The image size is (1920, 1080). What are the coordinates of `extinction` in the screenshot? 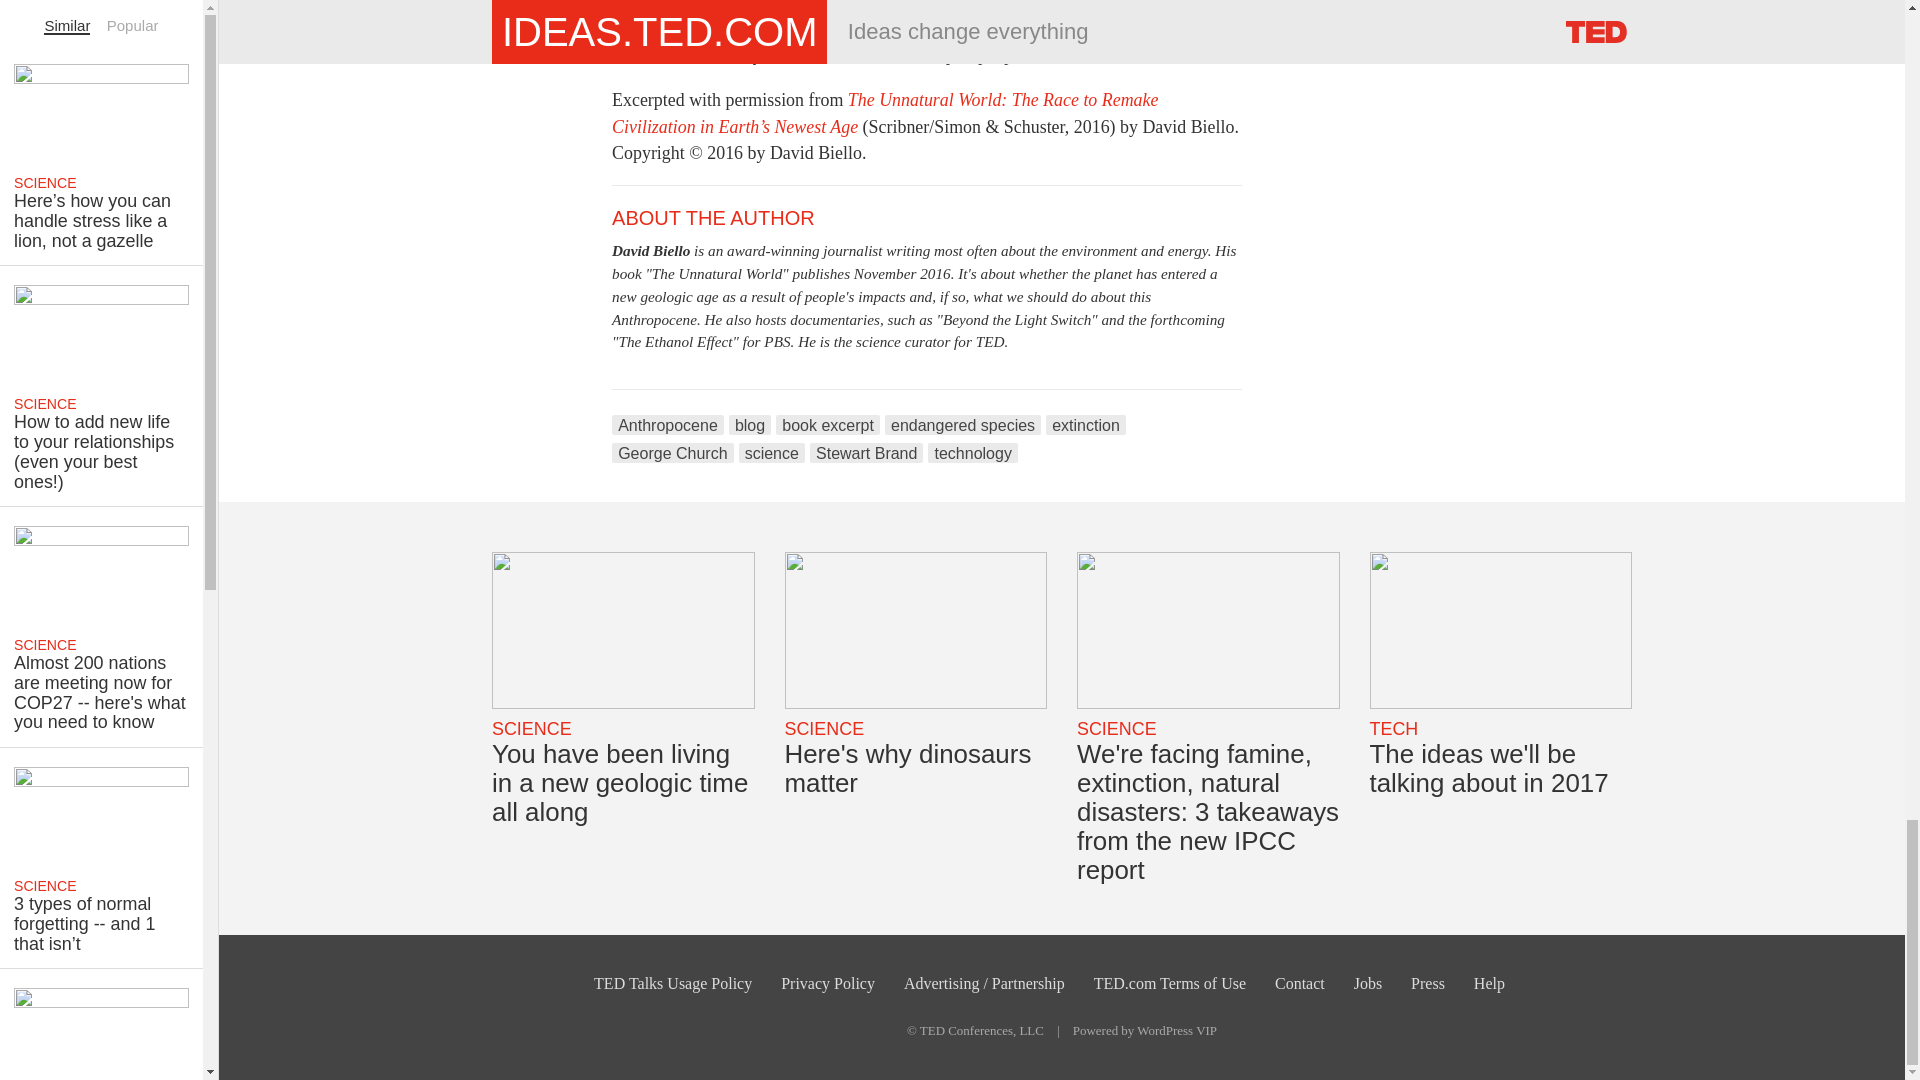 It's located at (1086, 424).